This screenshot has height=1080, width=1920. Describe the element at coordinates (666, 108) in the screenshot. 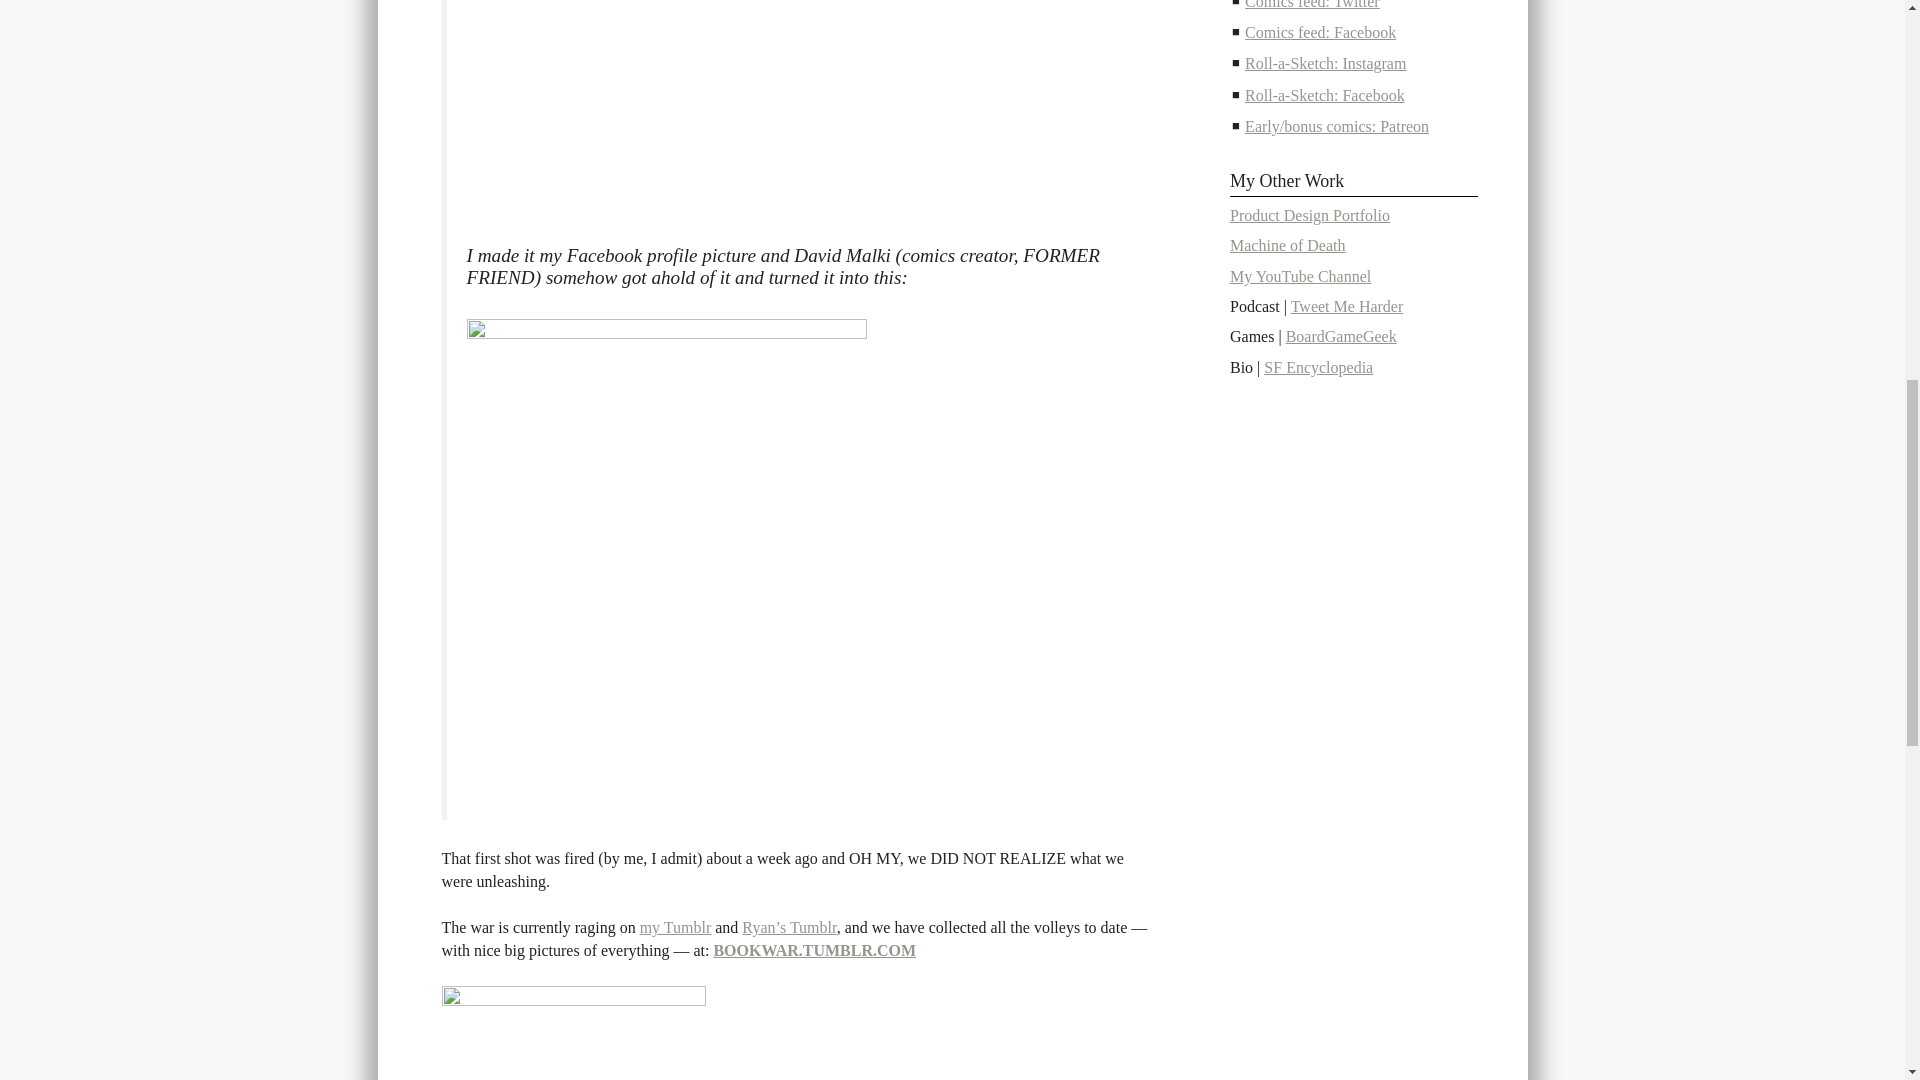

I see `sassy` at that location.